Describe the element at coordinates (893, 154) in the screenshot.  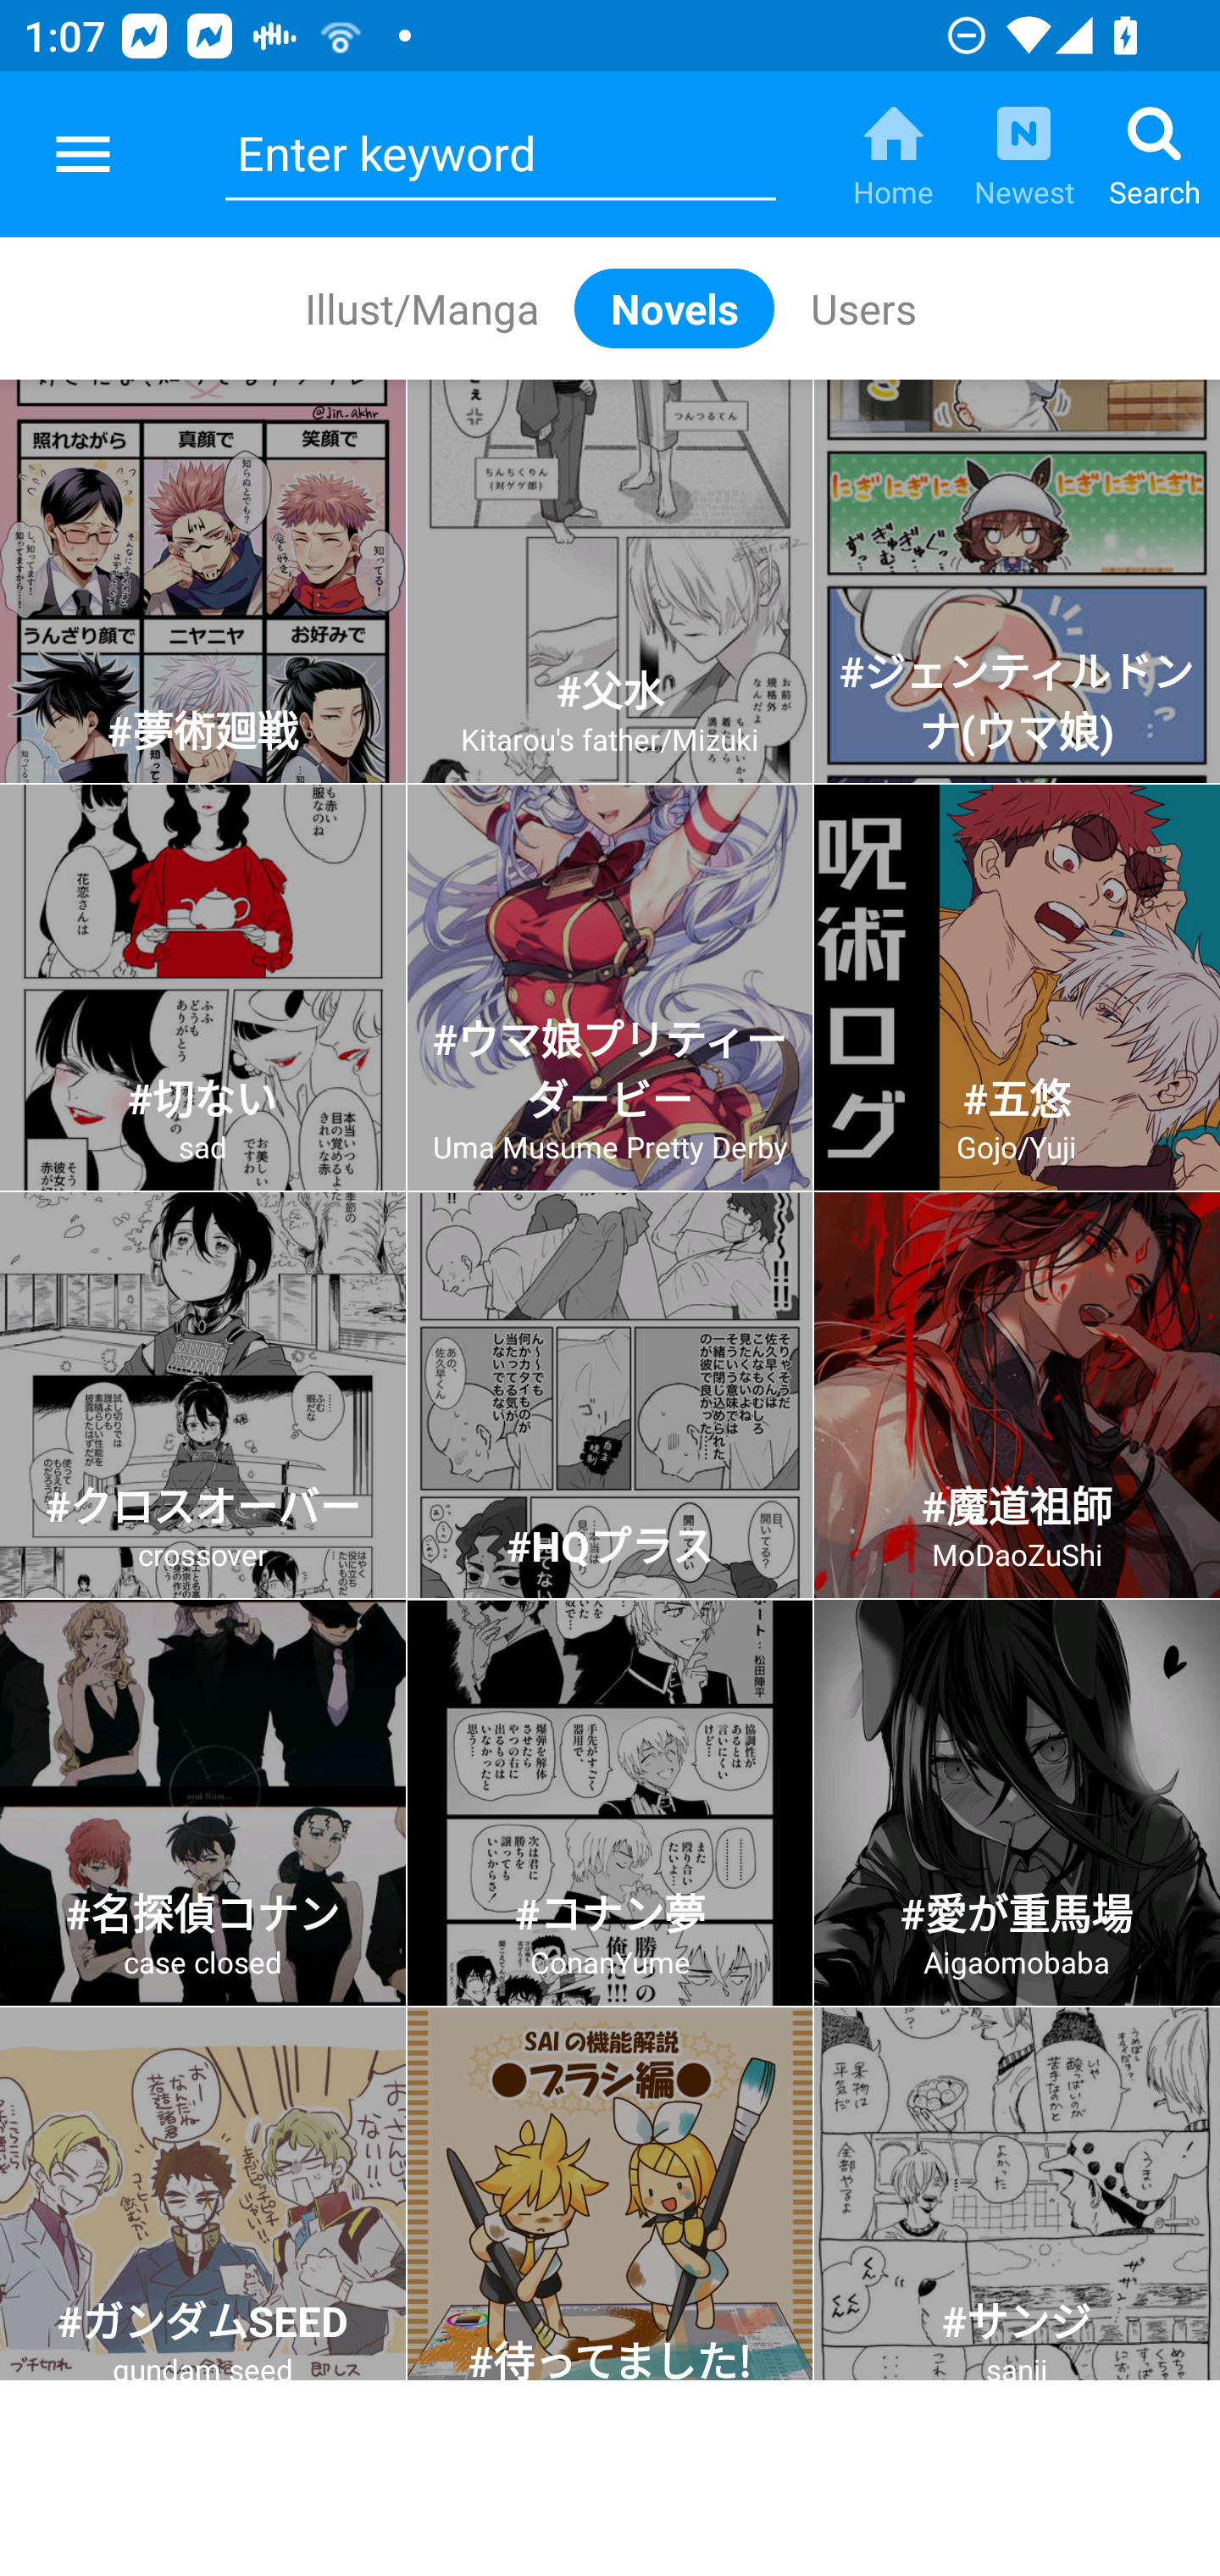
I see `Home` at that location.